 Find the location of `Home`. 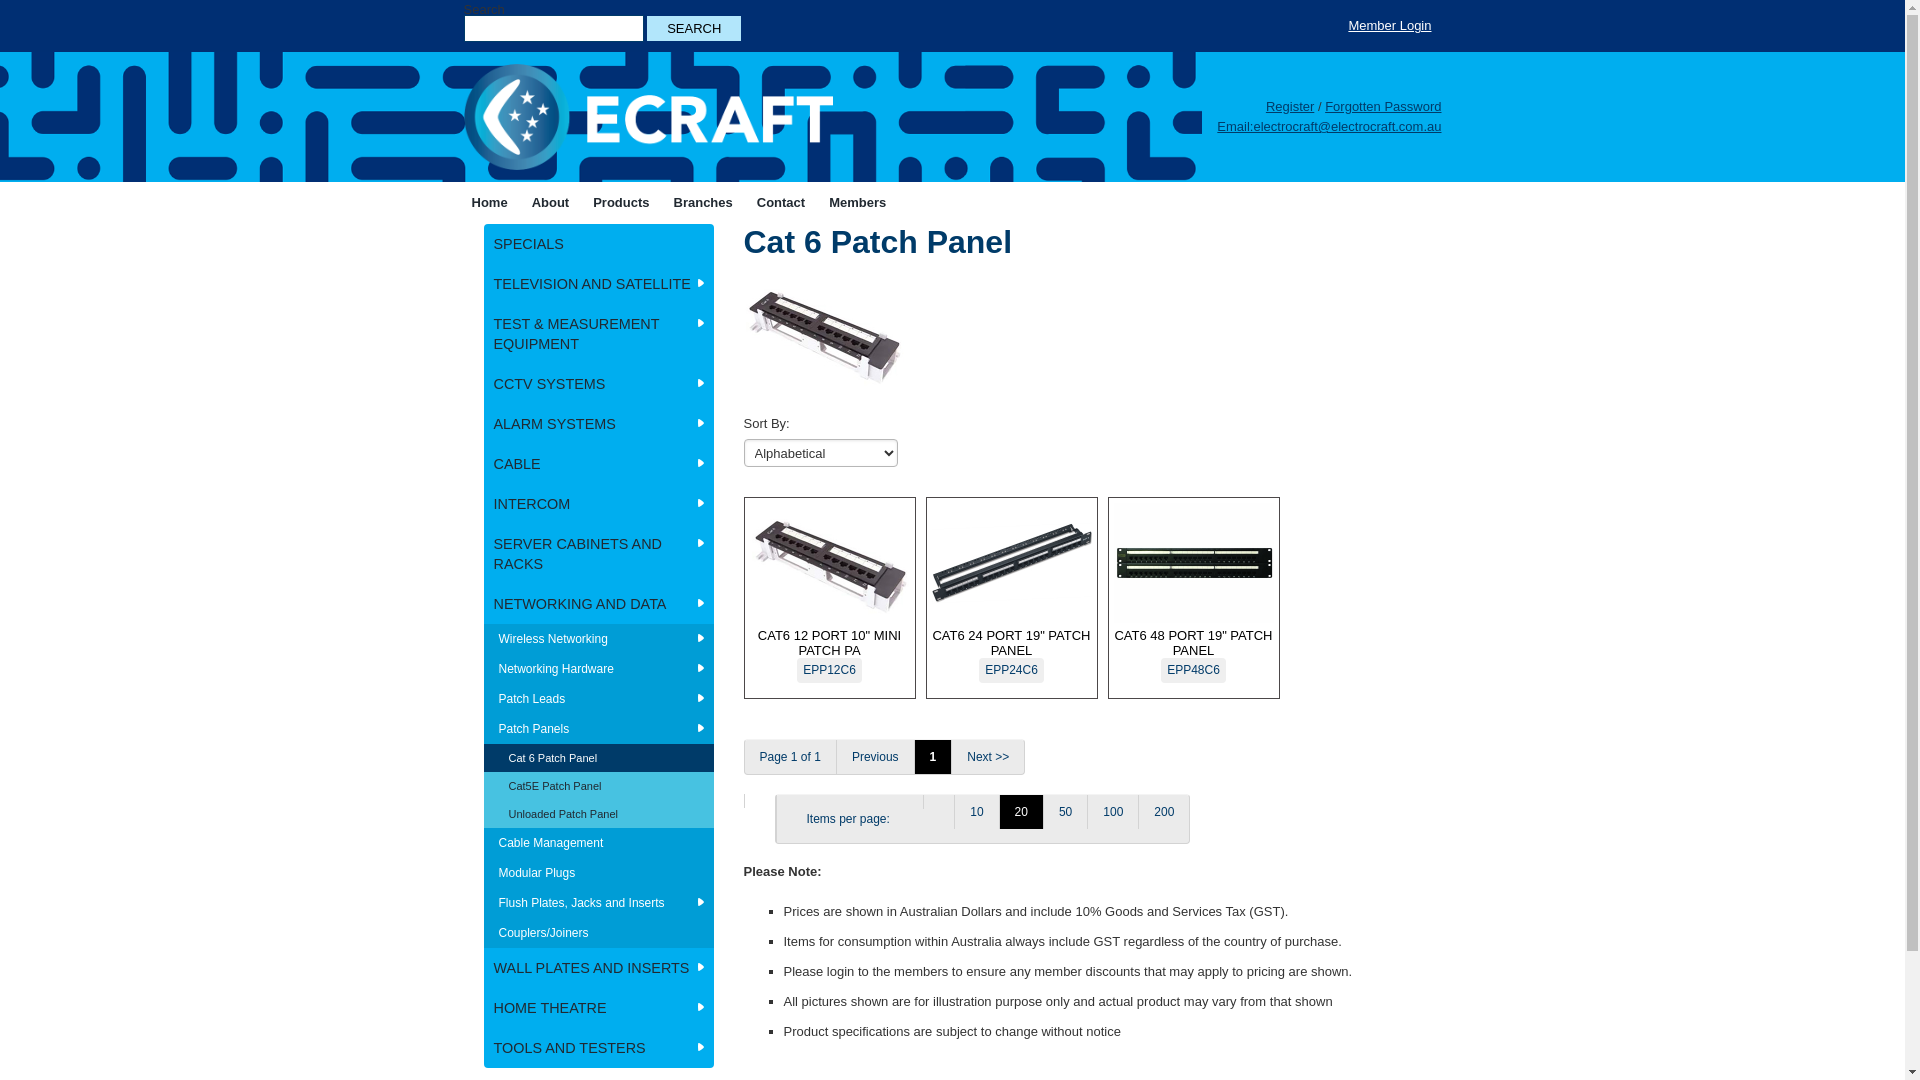

Home is located at coordinates (490, 202).